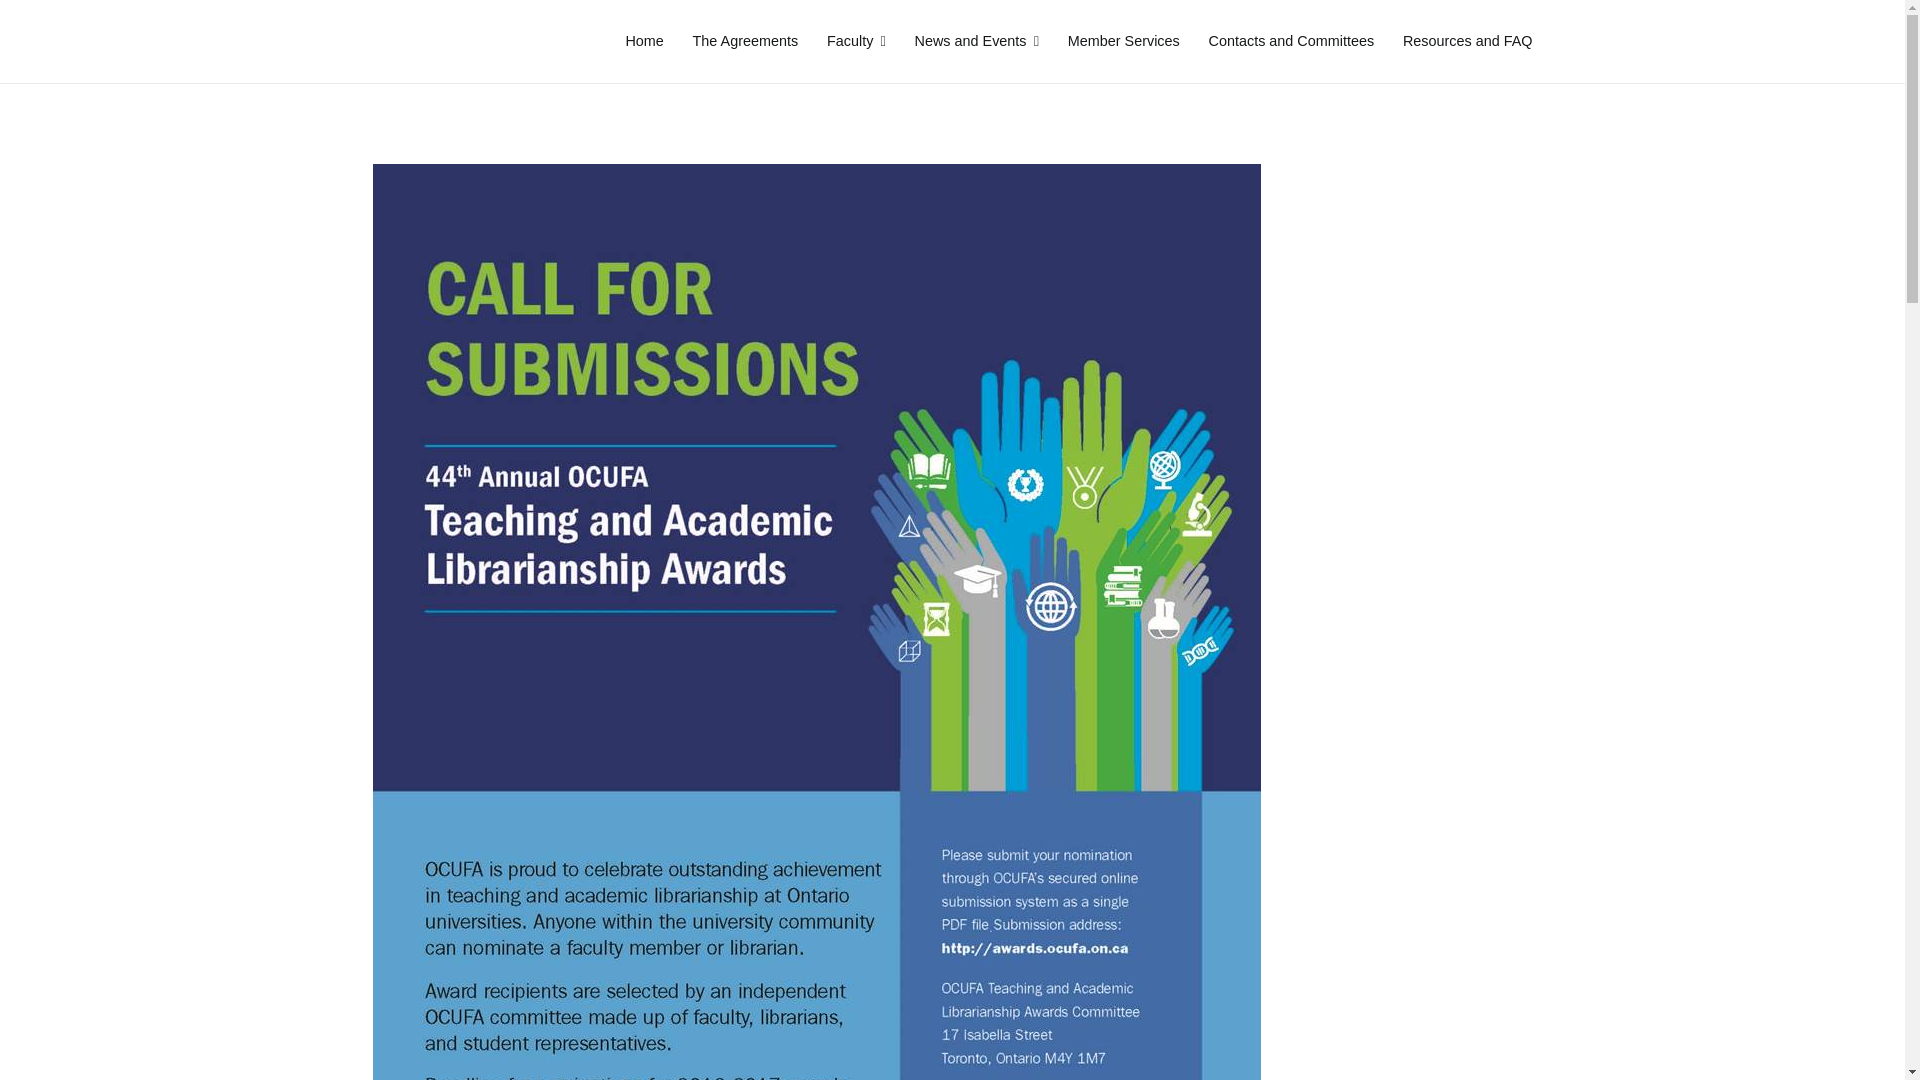  I want to click on WLUFA, so click(404, 55).